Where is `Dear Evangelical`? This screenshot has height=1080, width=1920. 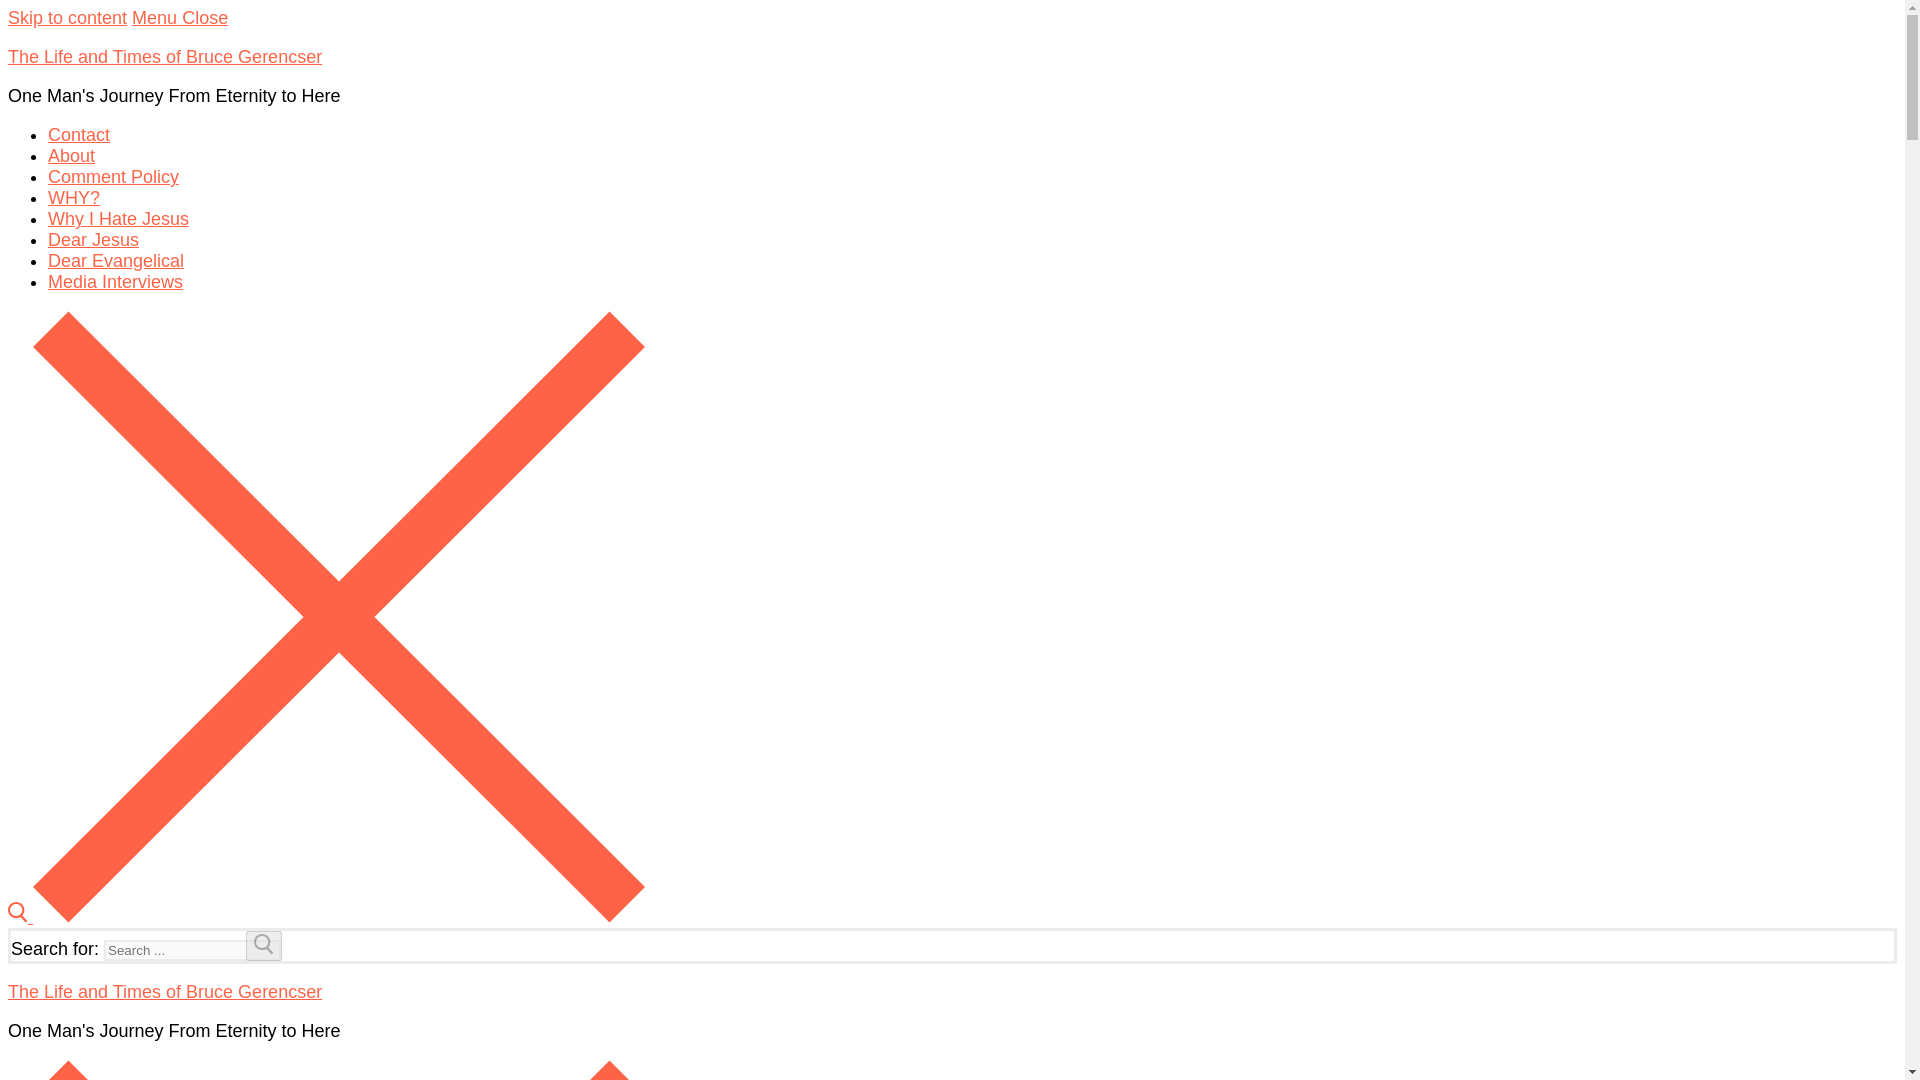
Dear Evangelical is located at coordinates (116, 260).